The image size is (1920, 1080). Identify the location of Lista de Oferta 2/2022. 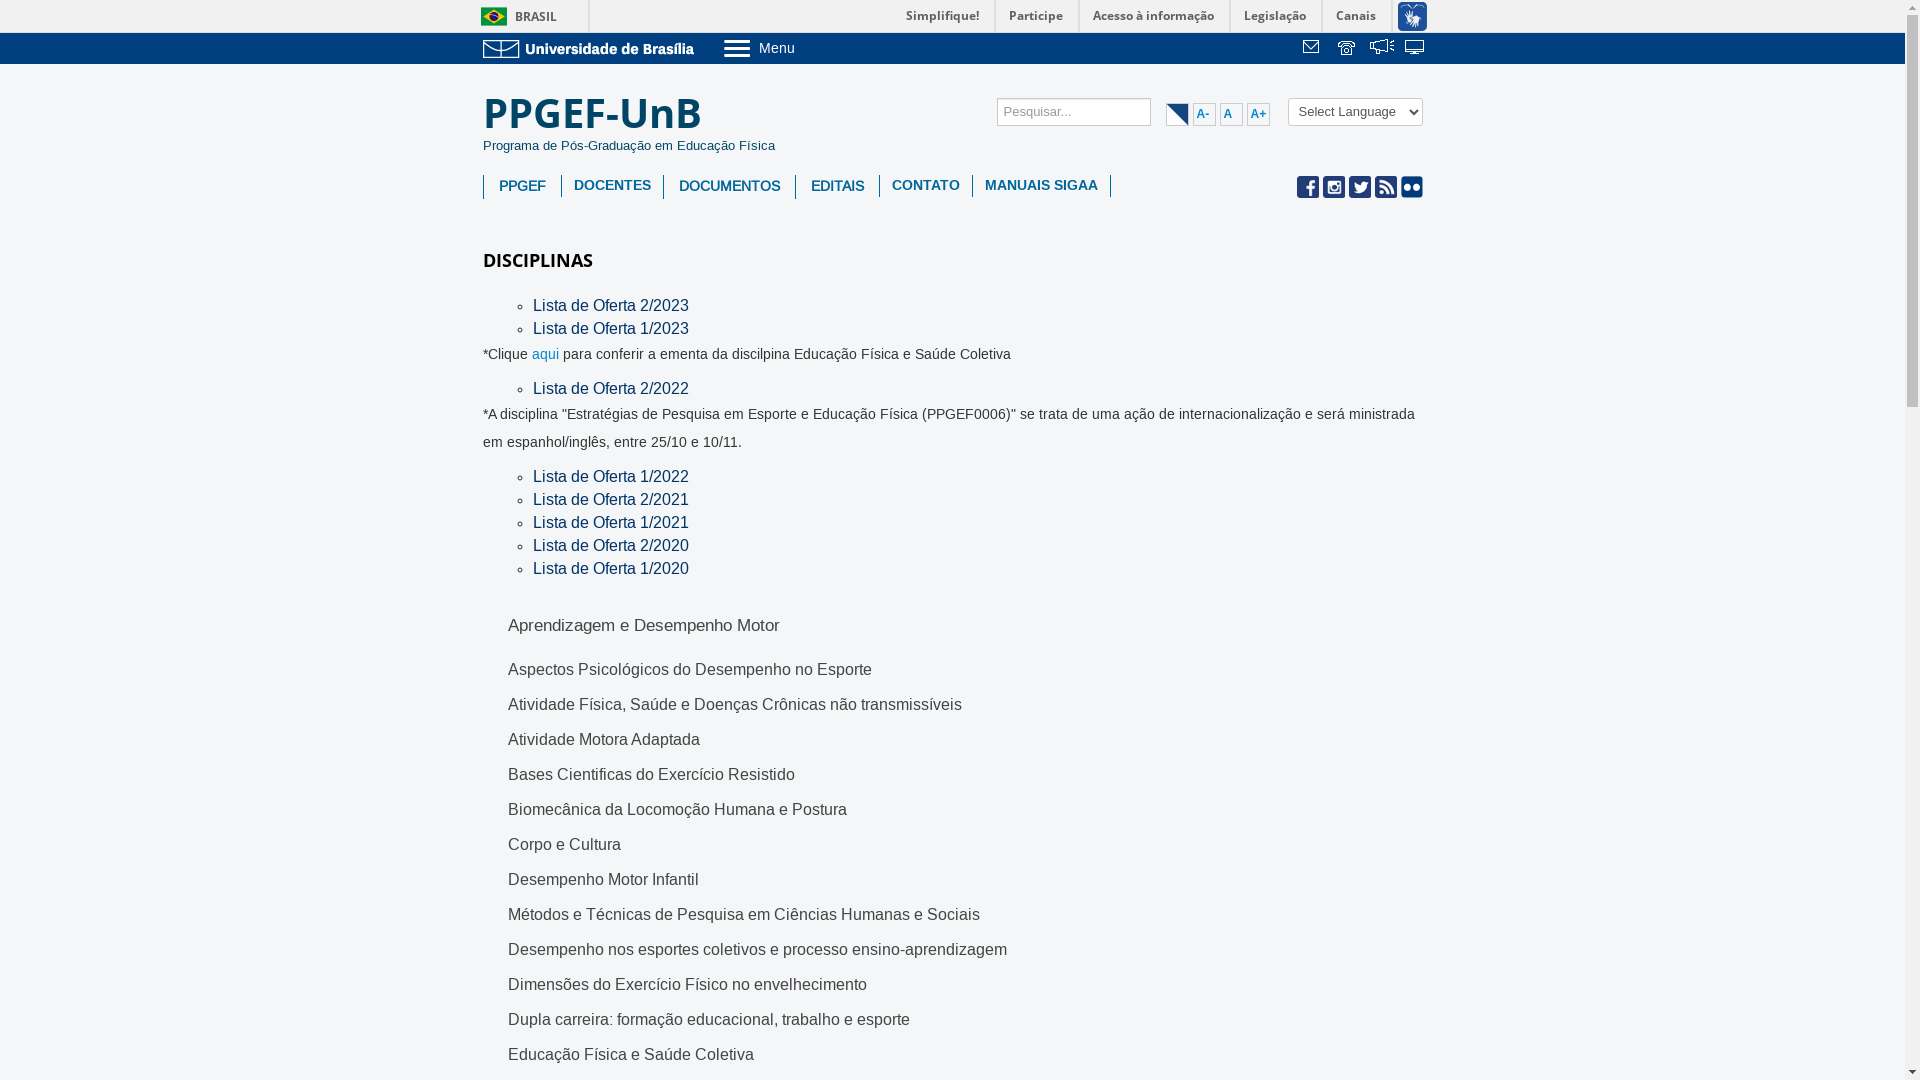
(610, 389).